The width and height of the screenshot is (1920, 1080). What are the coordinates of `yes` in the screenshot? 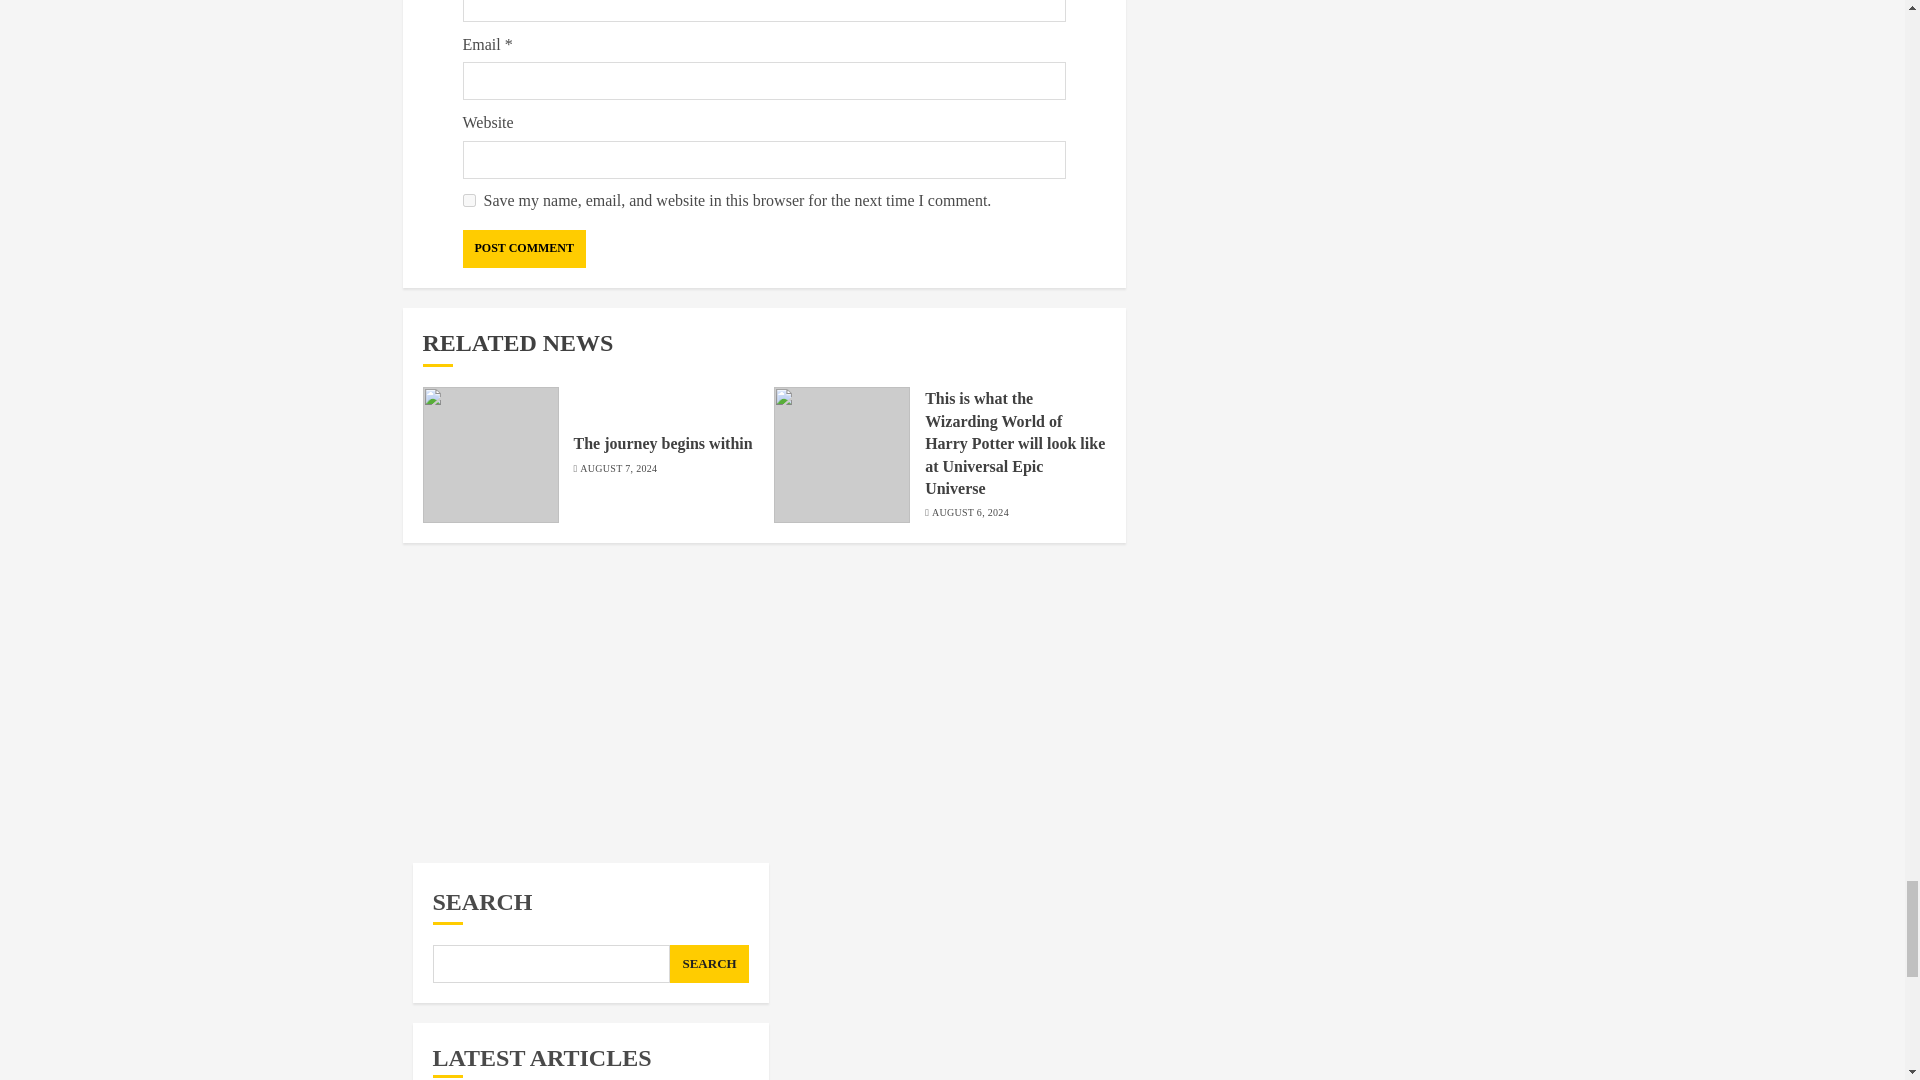 It's located at (468, 200).